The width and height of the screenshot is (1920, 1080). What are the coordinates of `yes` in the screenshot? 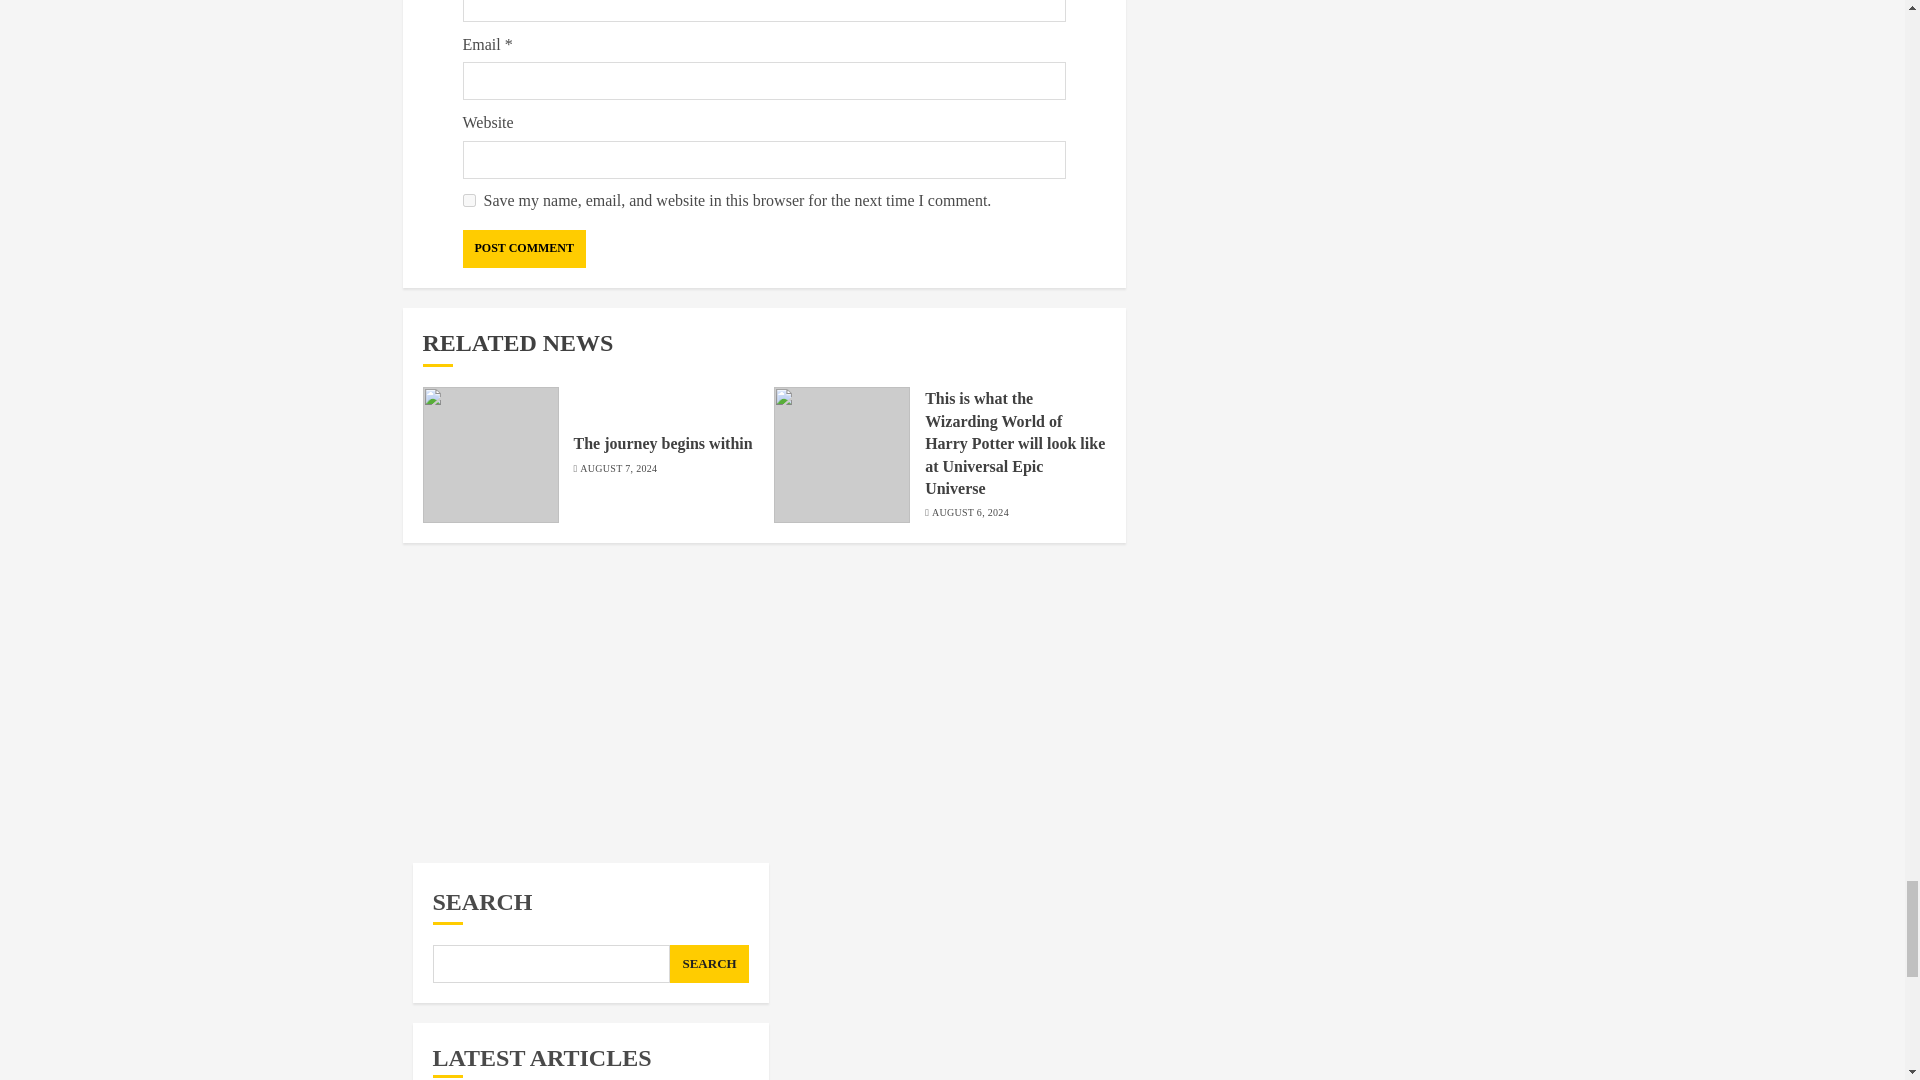 It's located at (468, 200).